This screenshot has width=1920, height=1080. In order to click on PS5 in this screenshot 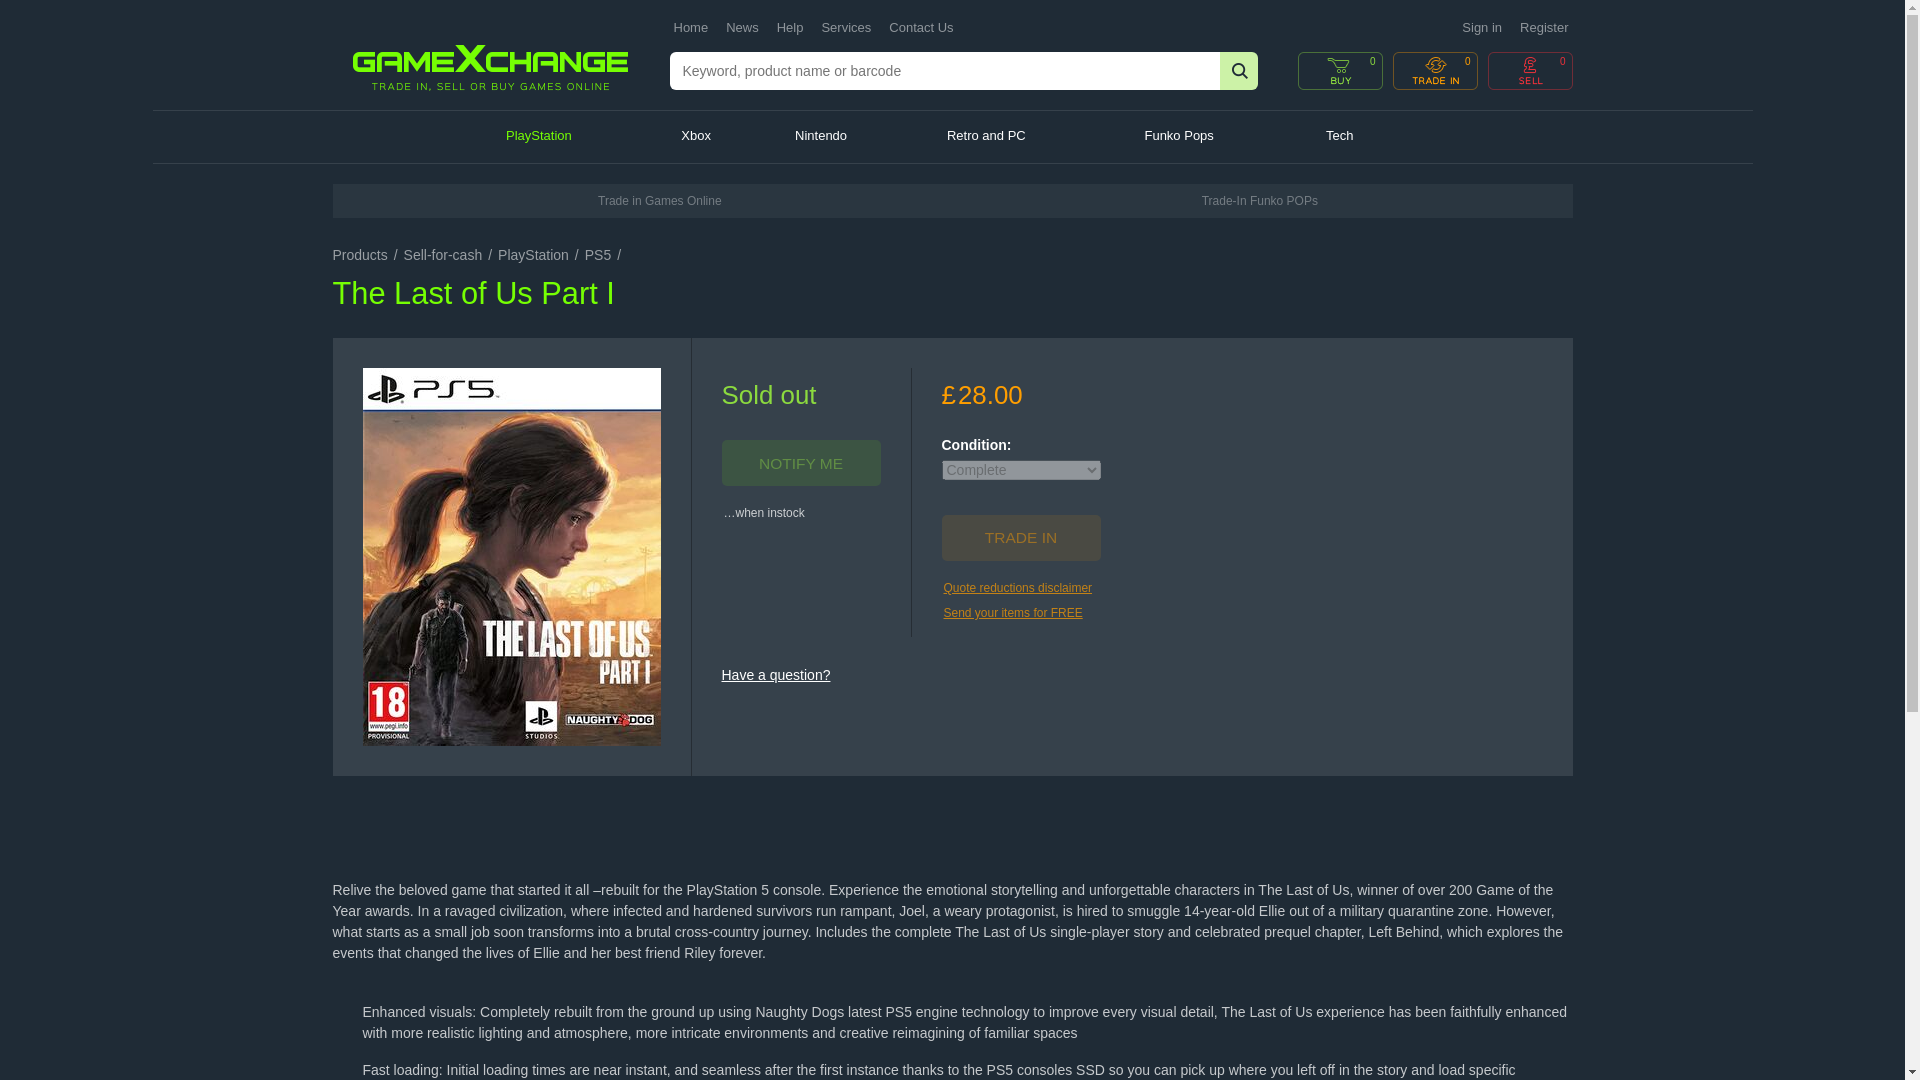, I will do `click(598, 255)`.